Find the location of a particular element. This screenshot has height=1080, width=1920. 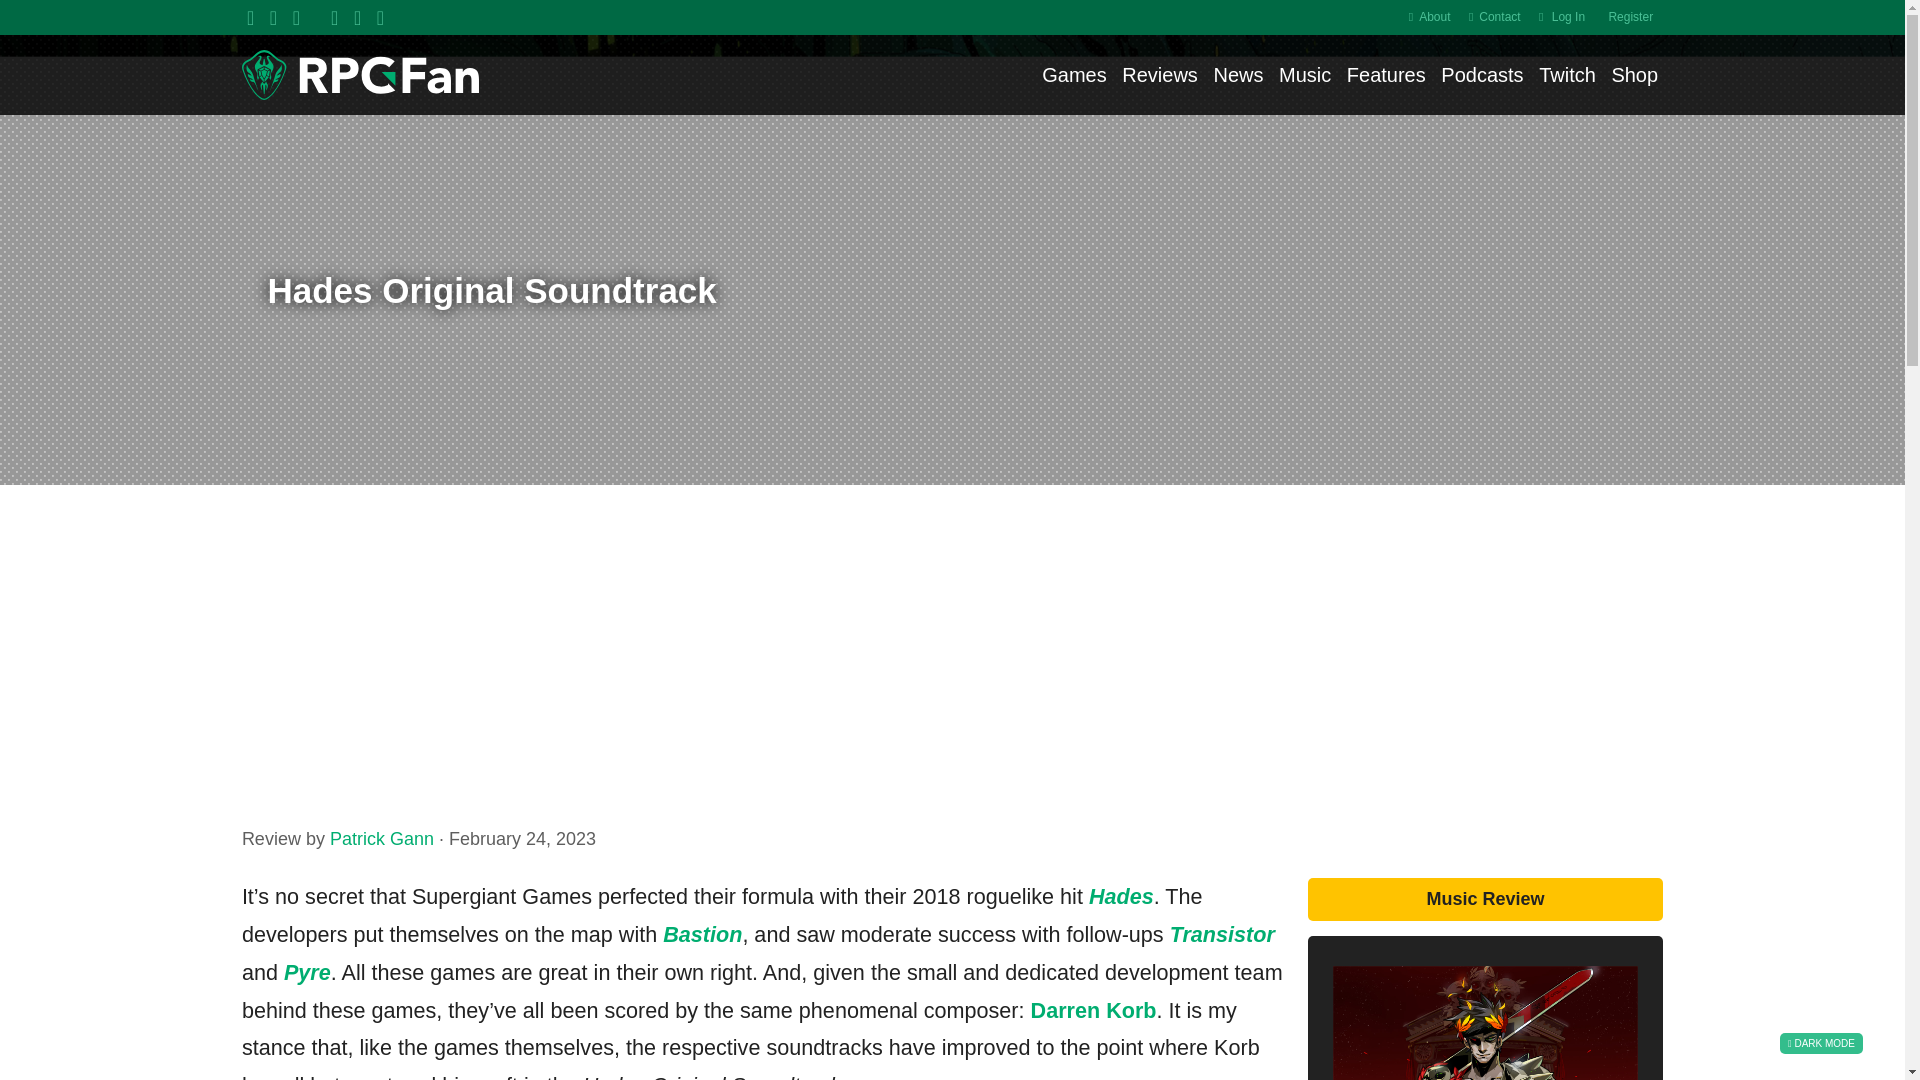

Music is located at coordinates (1304, 76).